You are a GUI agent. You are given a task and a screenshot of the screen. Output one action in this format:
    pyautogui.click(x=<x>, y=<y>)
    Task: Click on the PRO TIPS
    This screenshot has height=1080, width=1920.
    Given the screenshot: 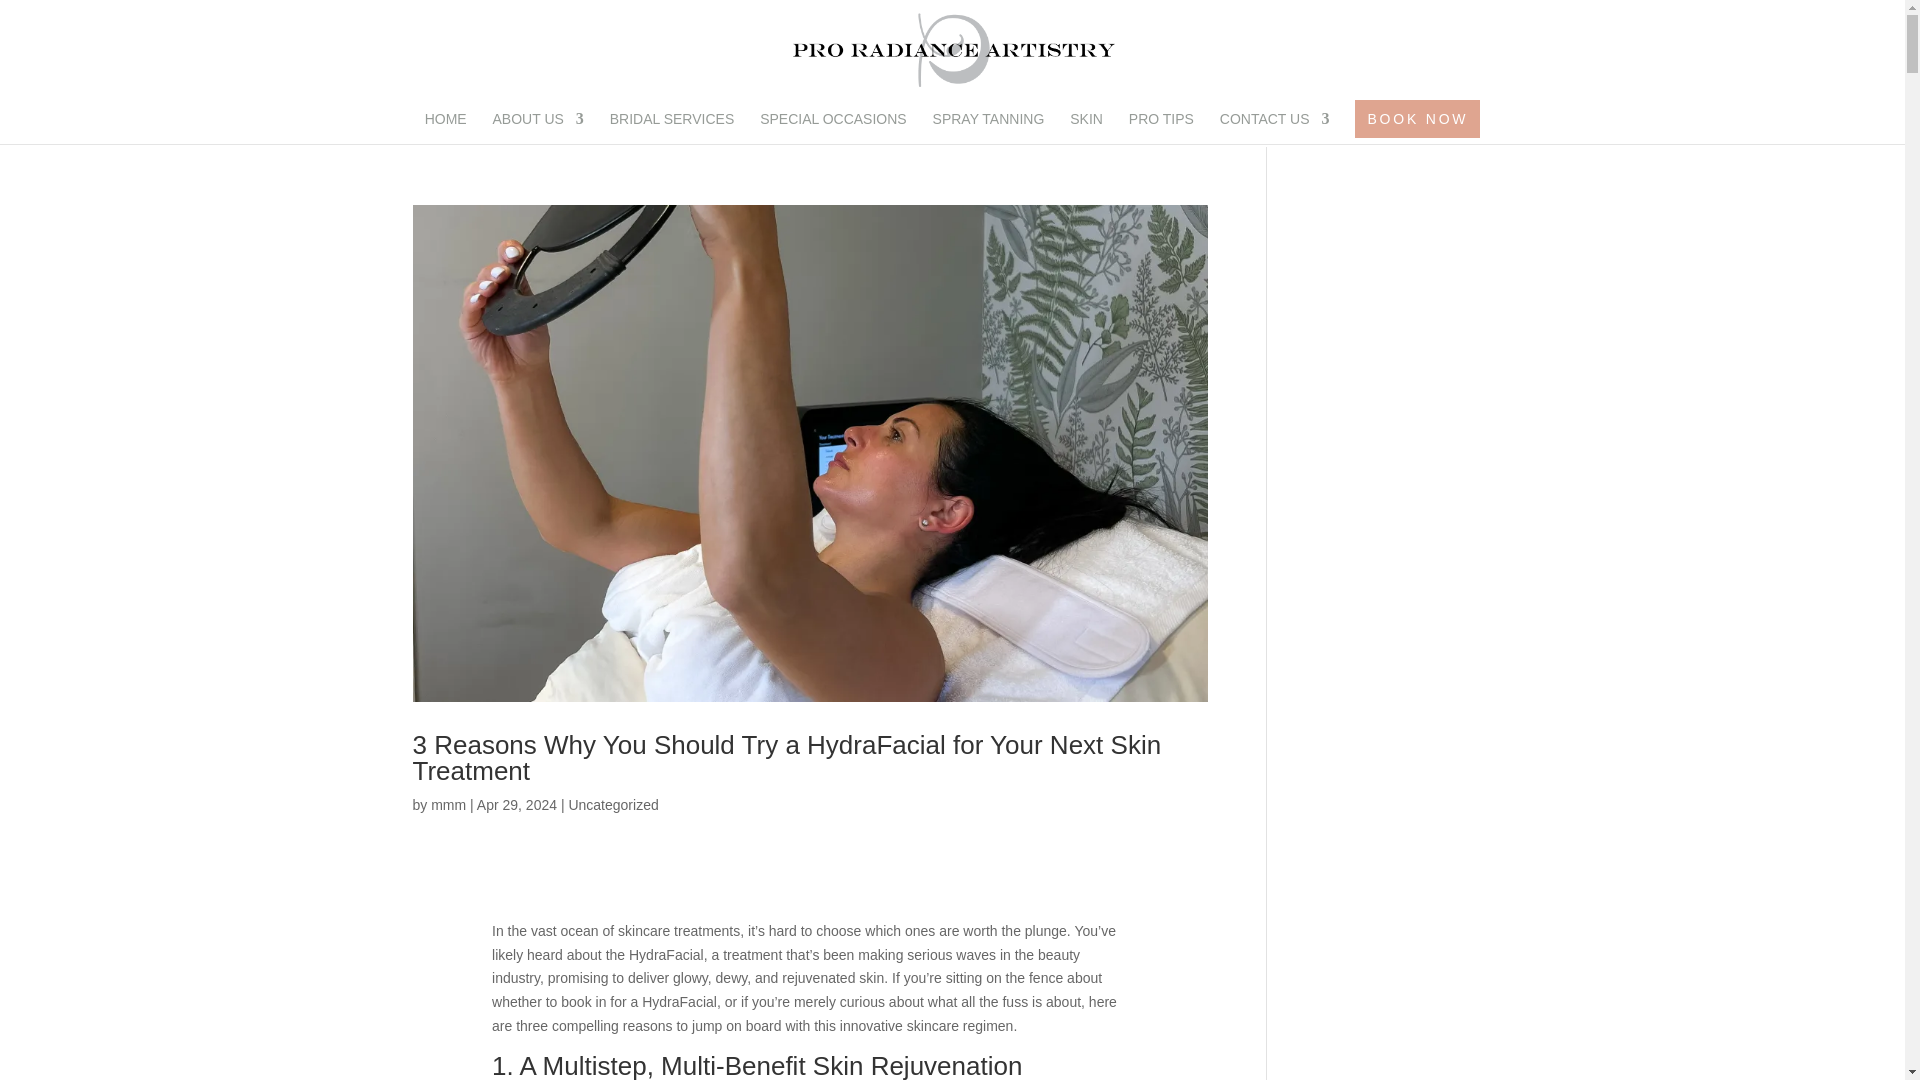 What is the action you would take?
    pyautogui.click(x=1161, y=128)
    